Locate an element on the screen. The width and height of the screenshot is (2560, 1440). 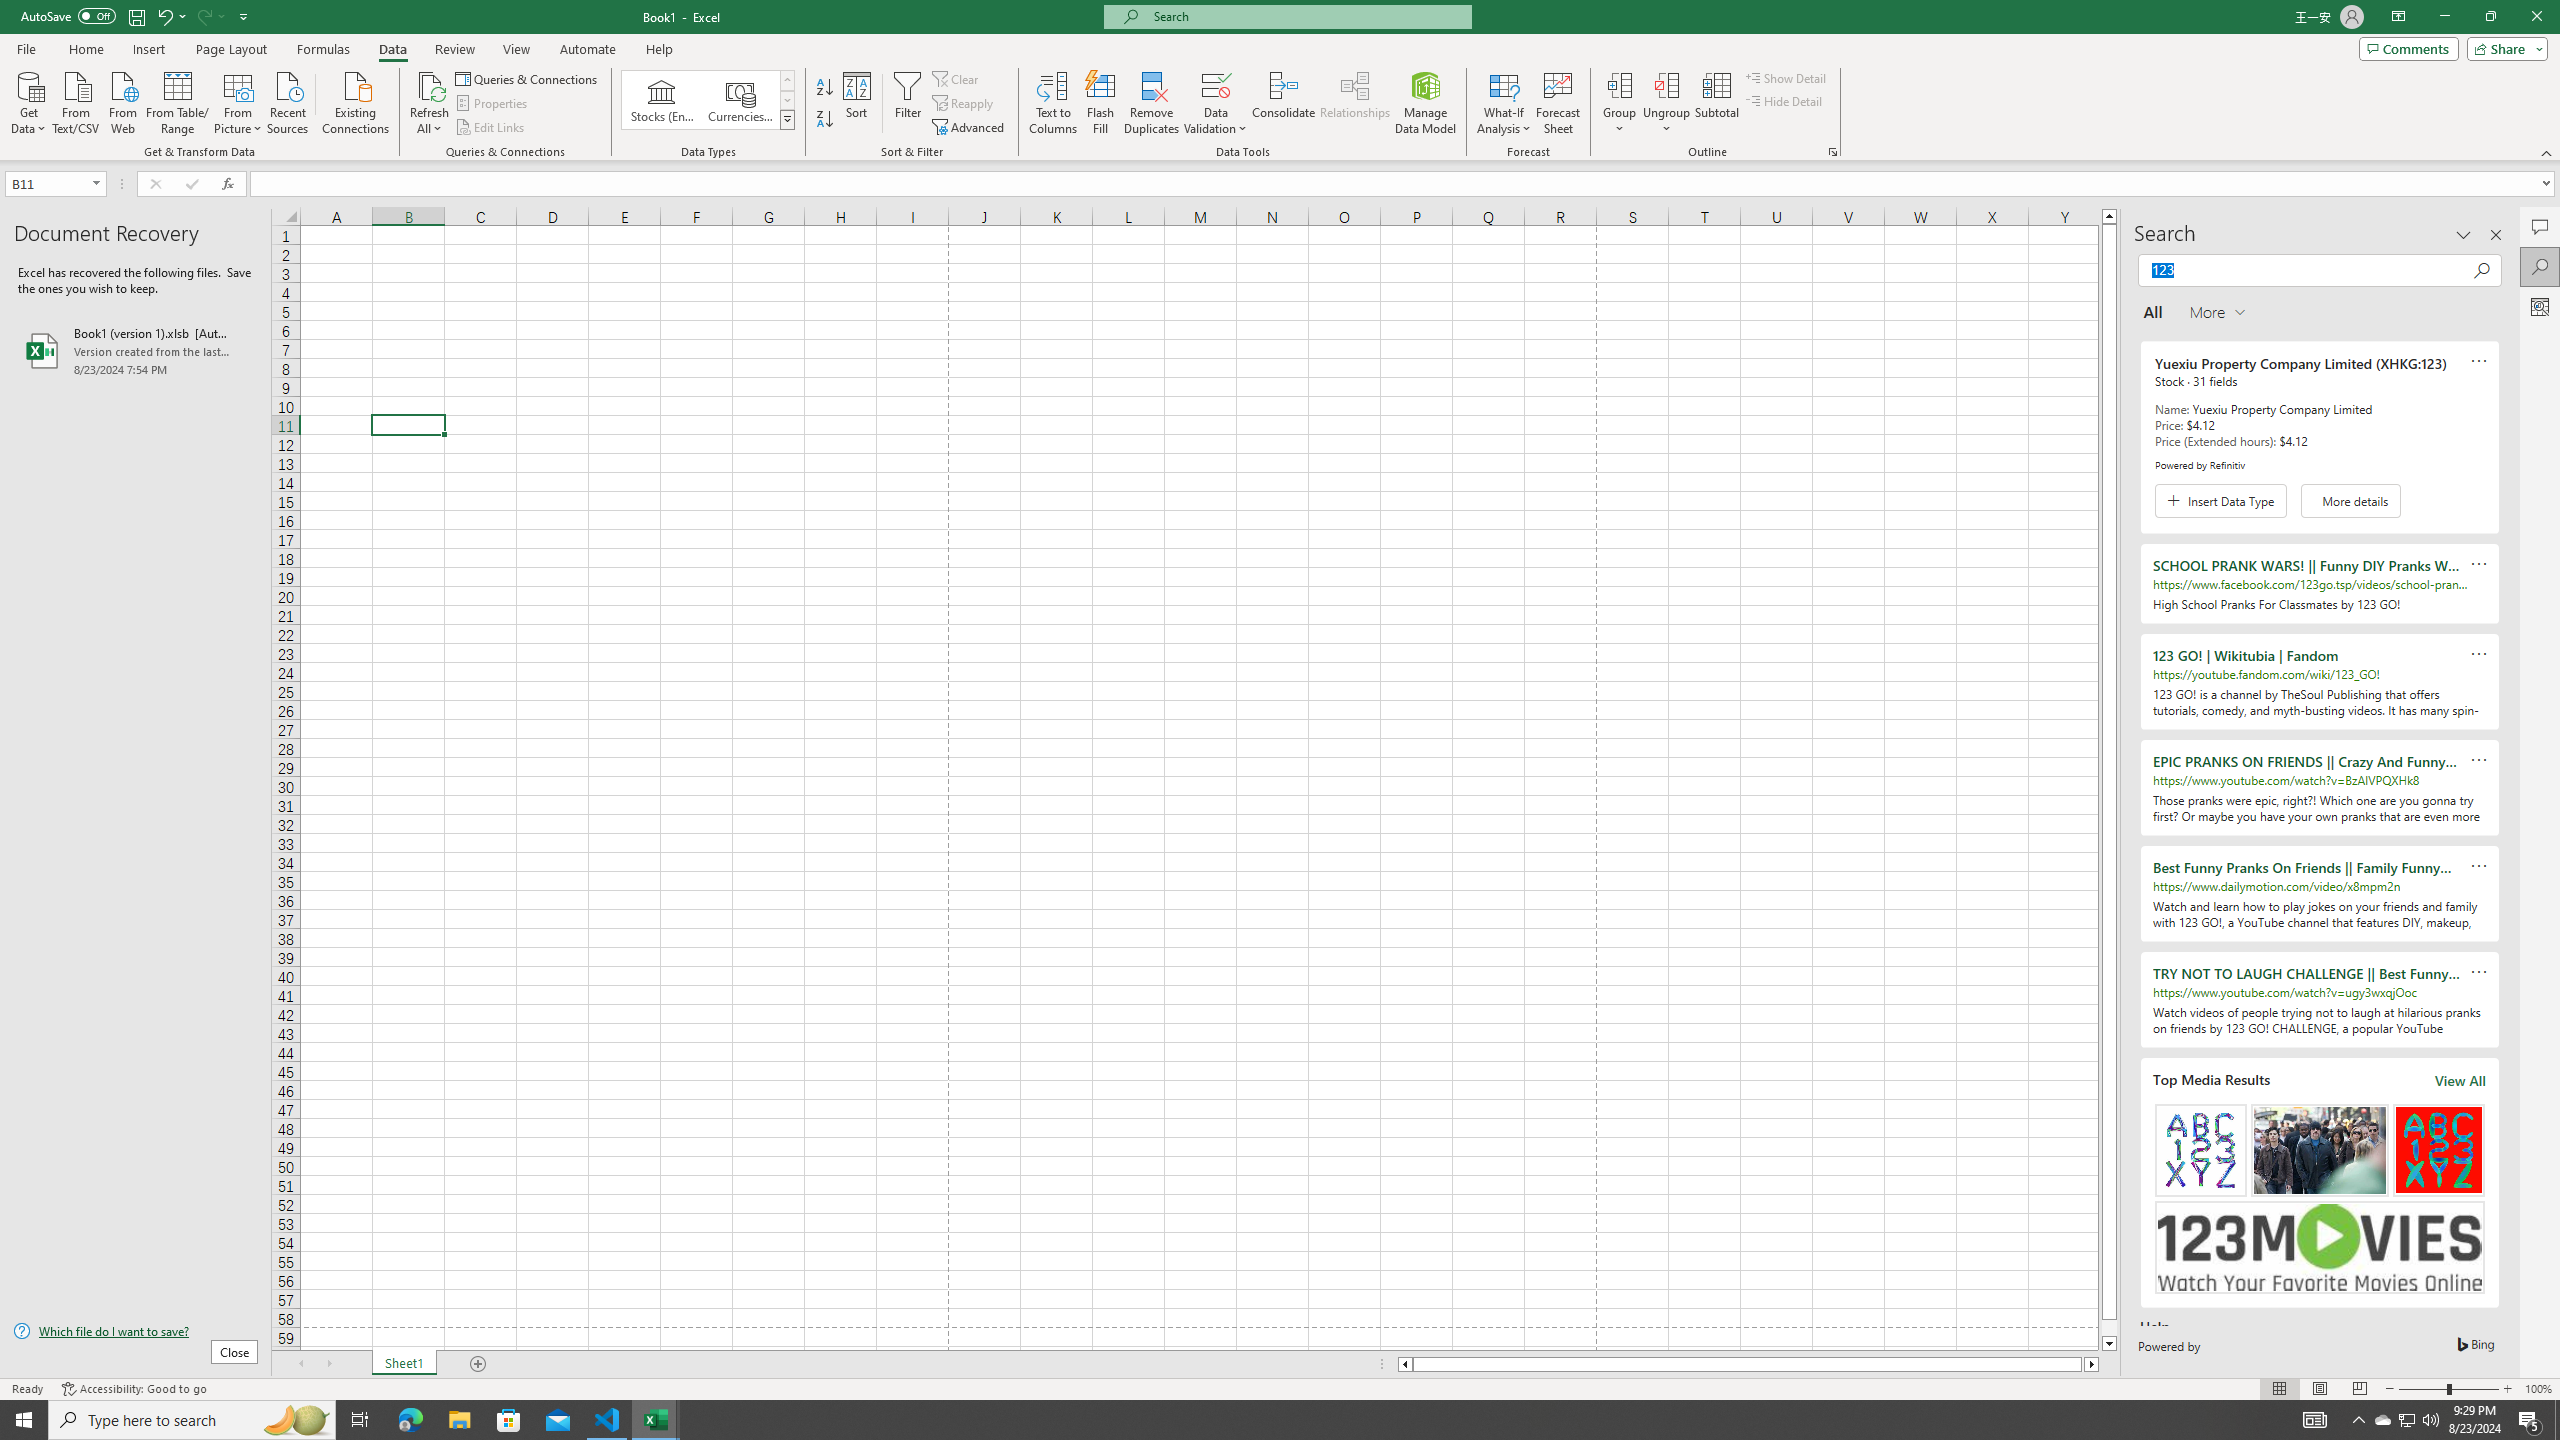
Queries & Connections is located at coordinates (528, 78).